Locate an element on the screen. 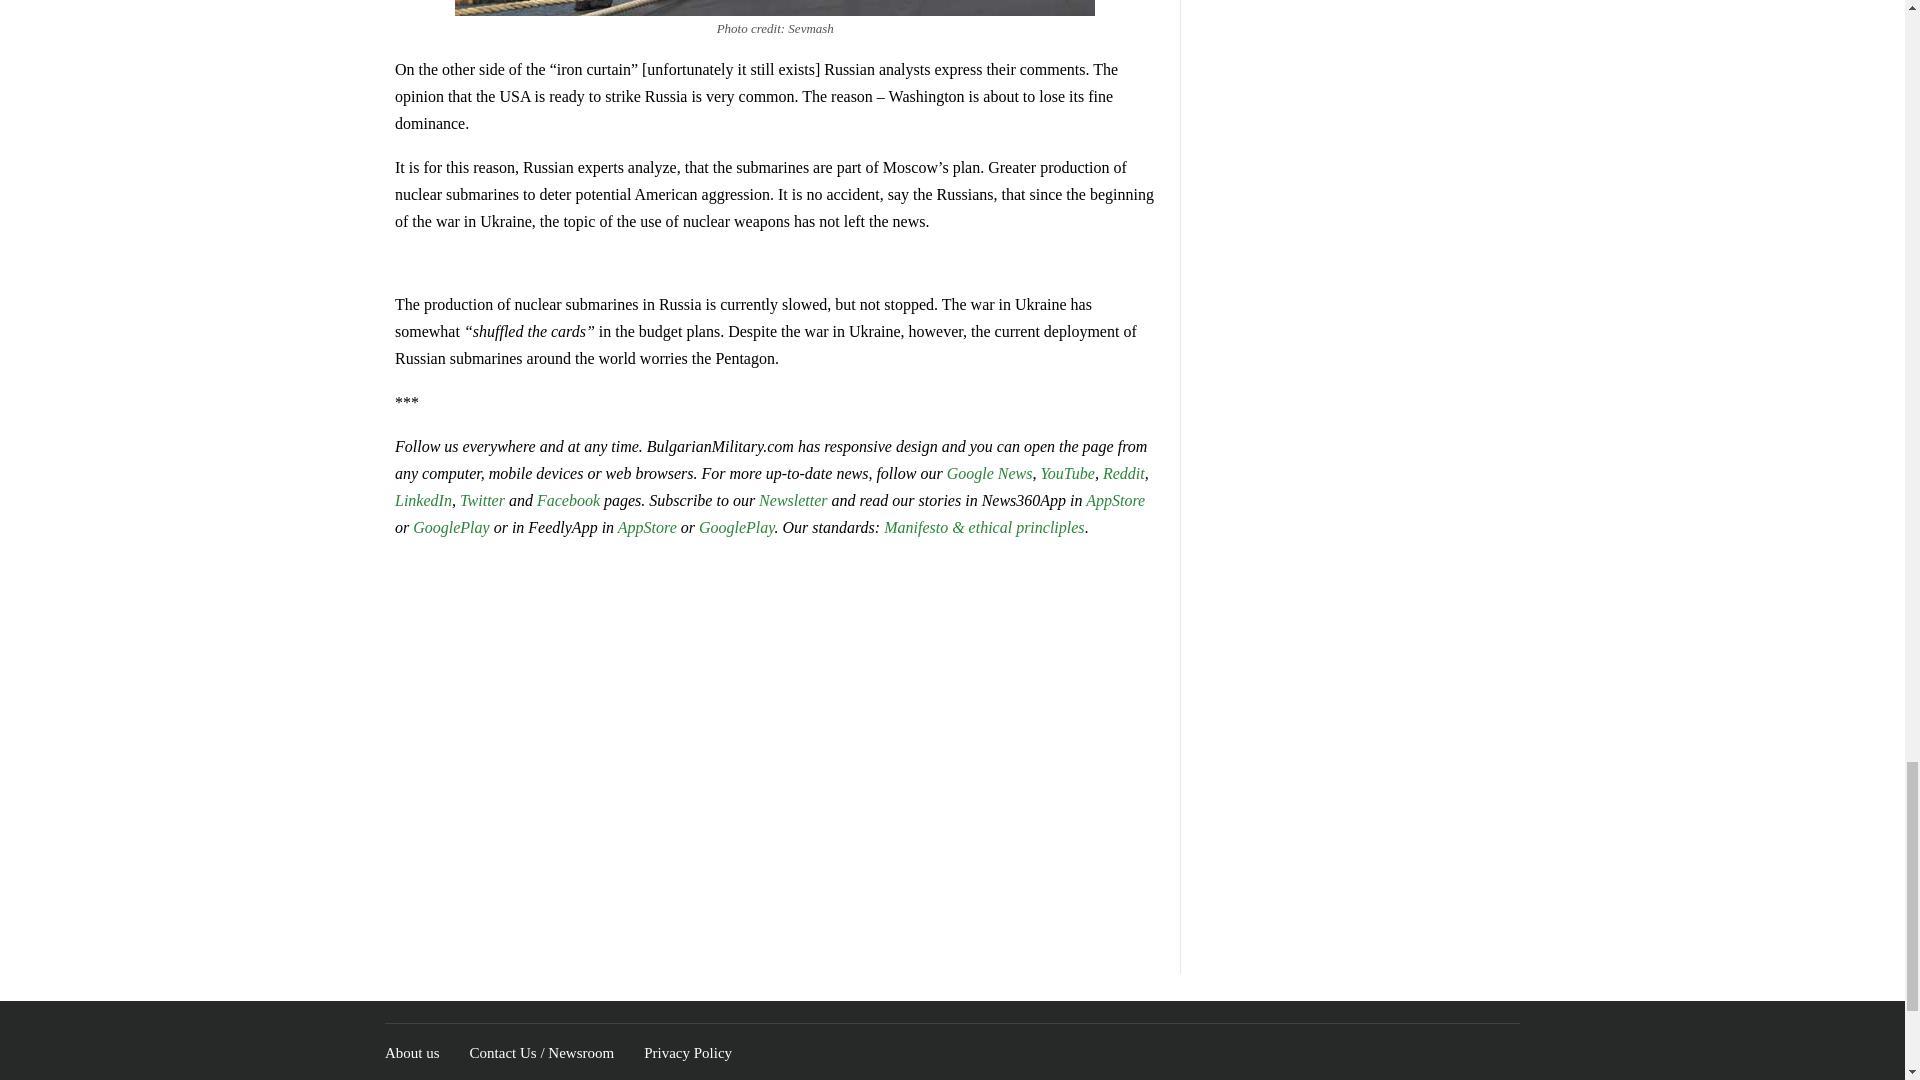  Twitter is located at coordinates (484, 500).